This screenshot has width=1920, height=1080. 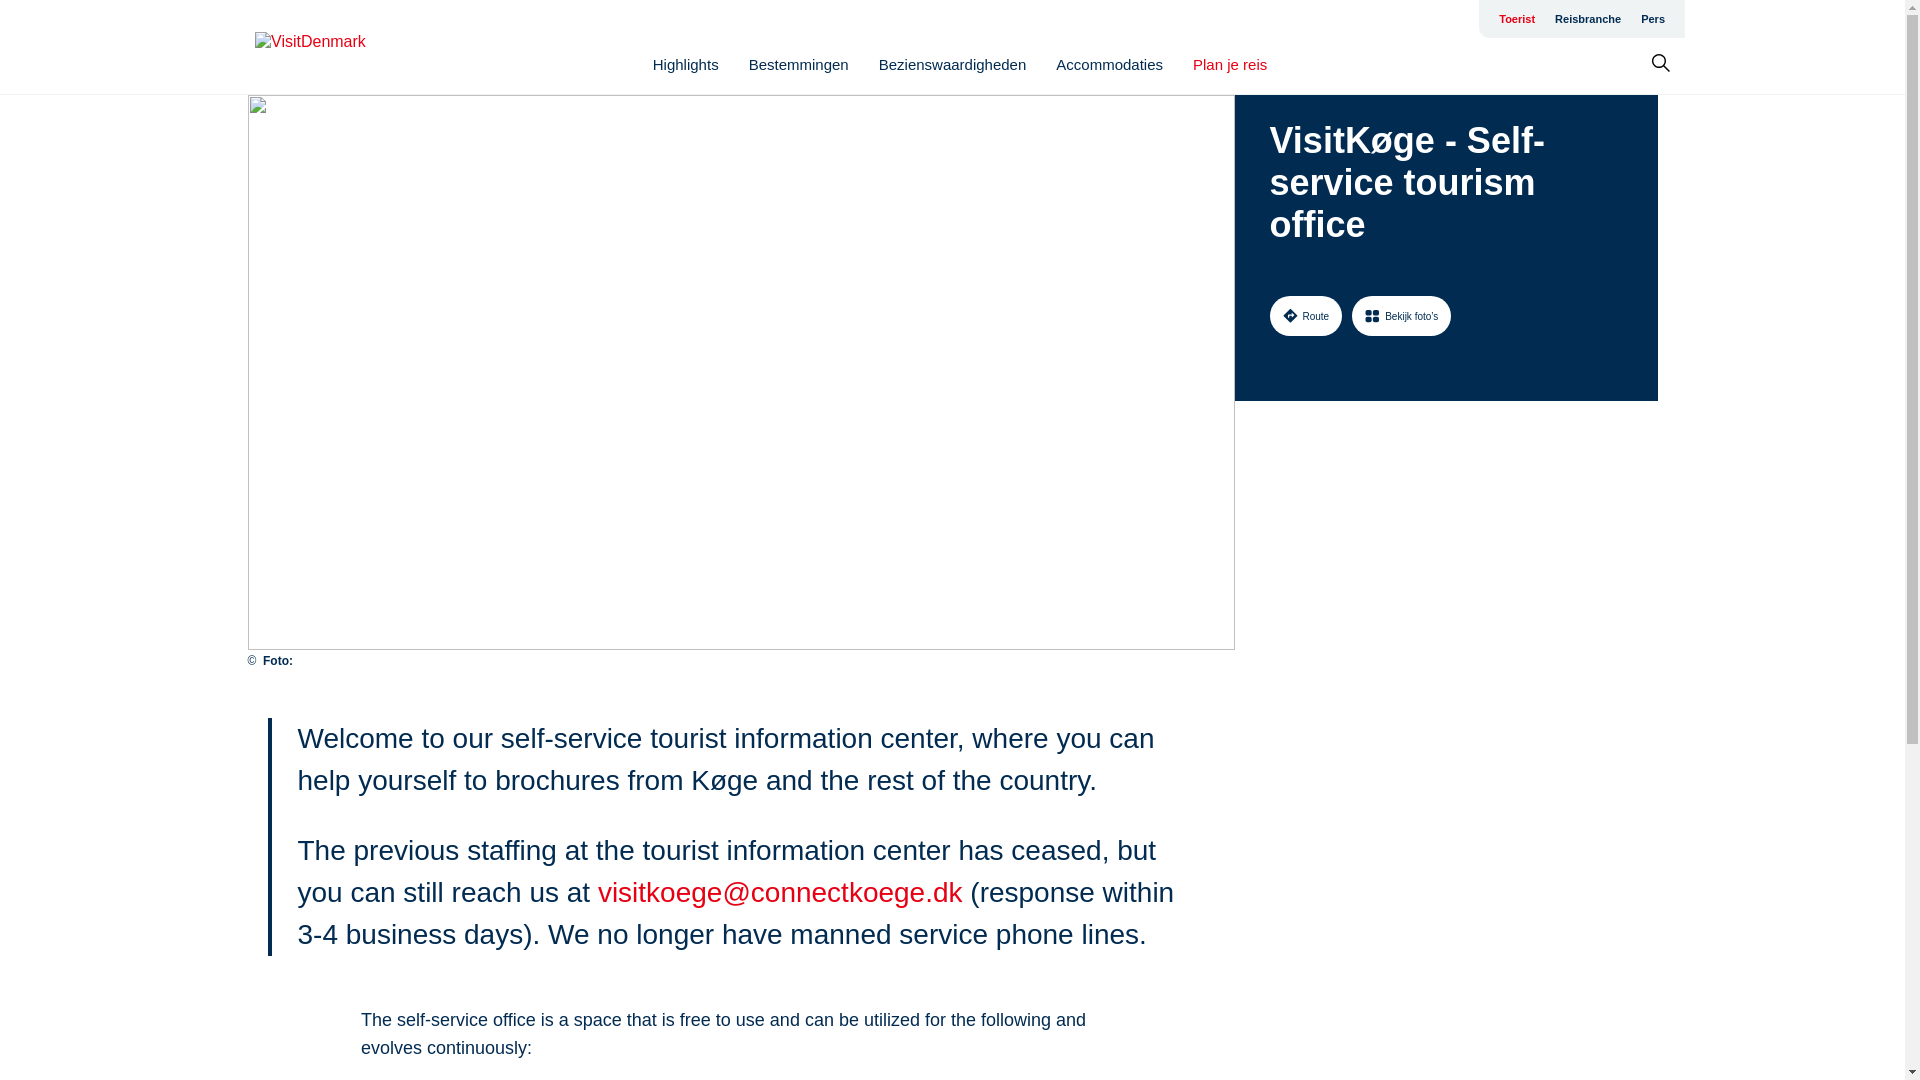 I want to click on Toerist, so click(x=1517, y=18).